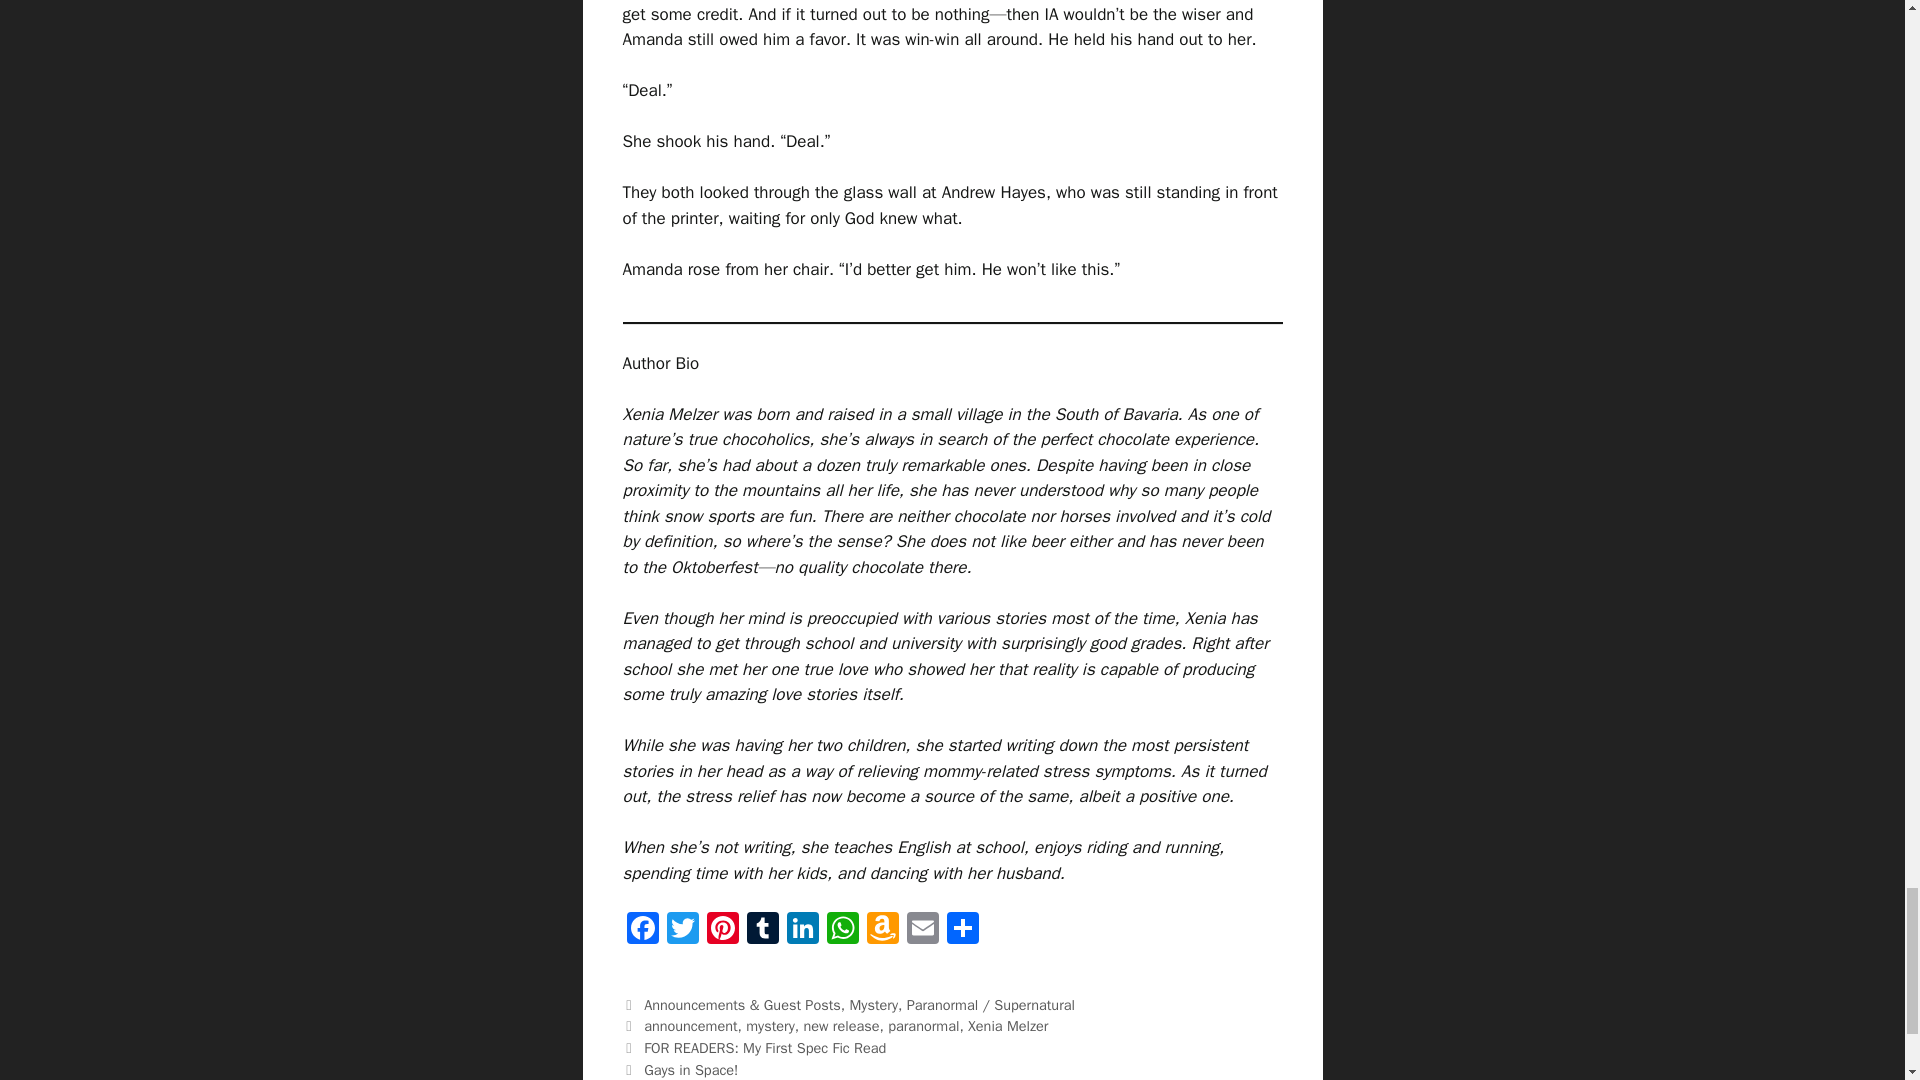 This screenshot has height=1080, width=1920. What do you see at coordinates (722, 930) in the screenshot?
I see `Pinterest` at bounding box center [722, 930].